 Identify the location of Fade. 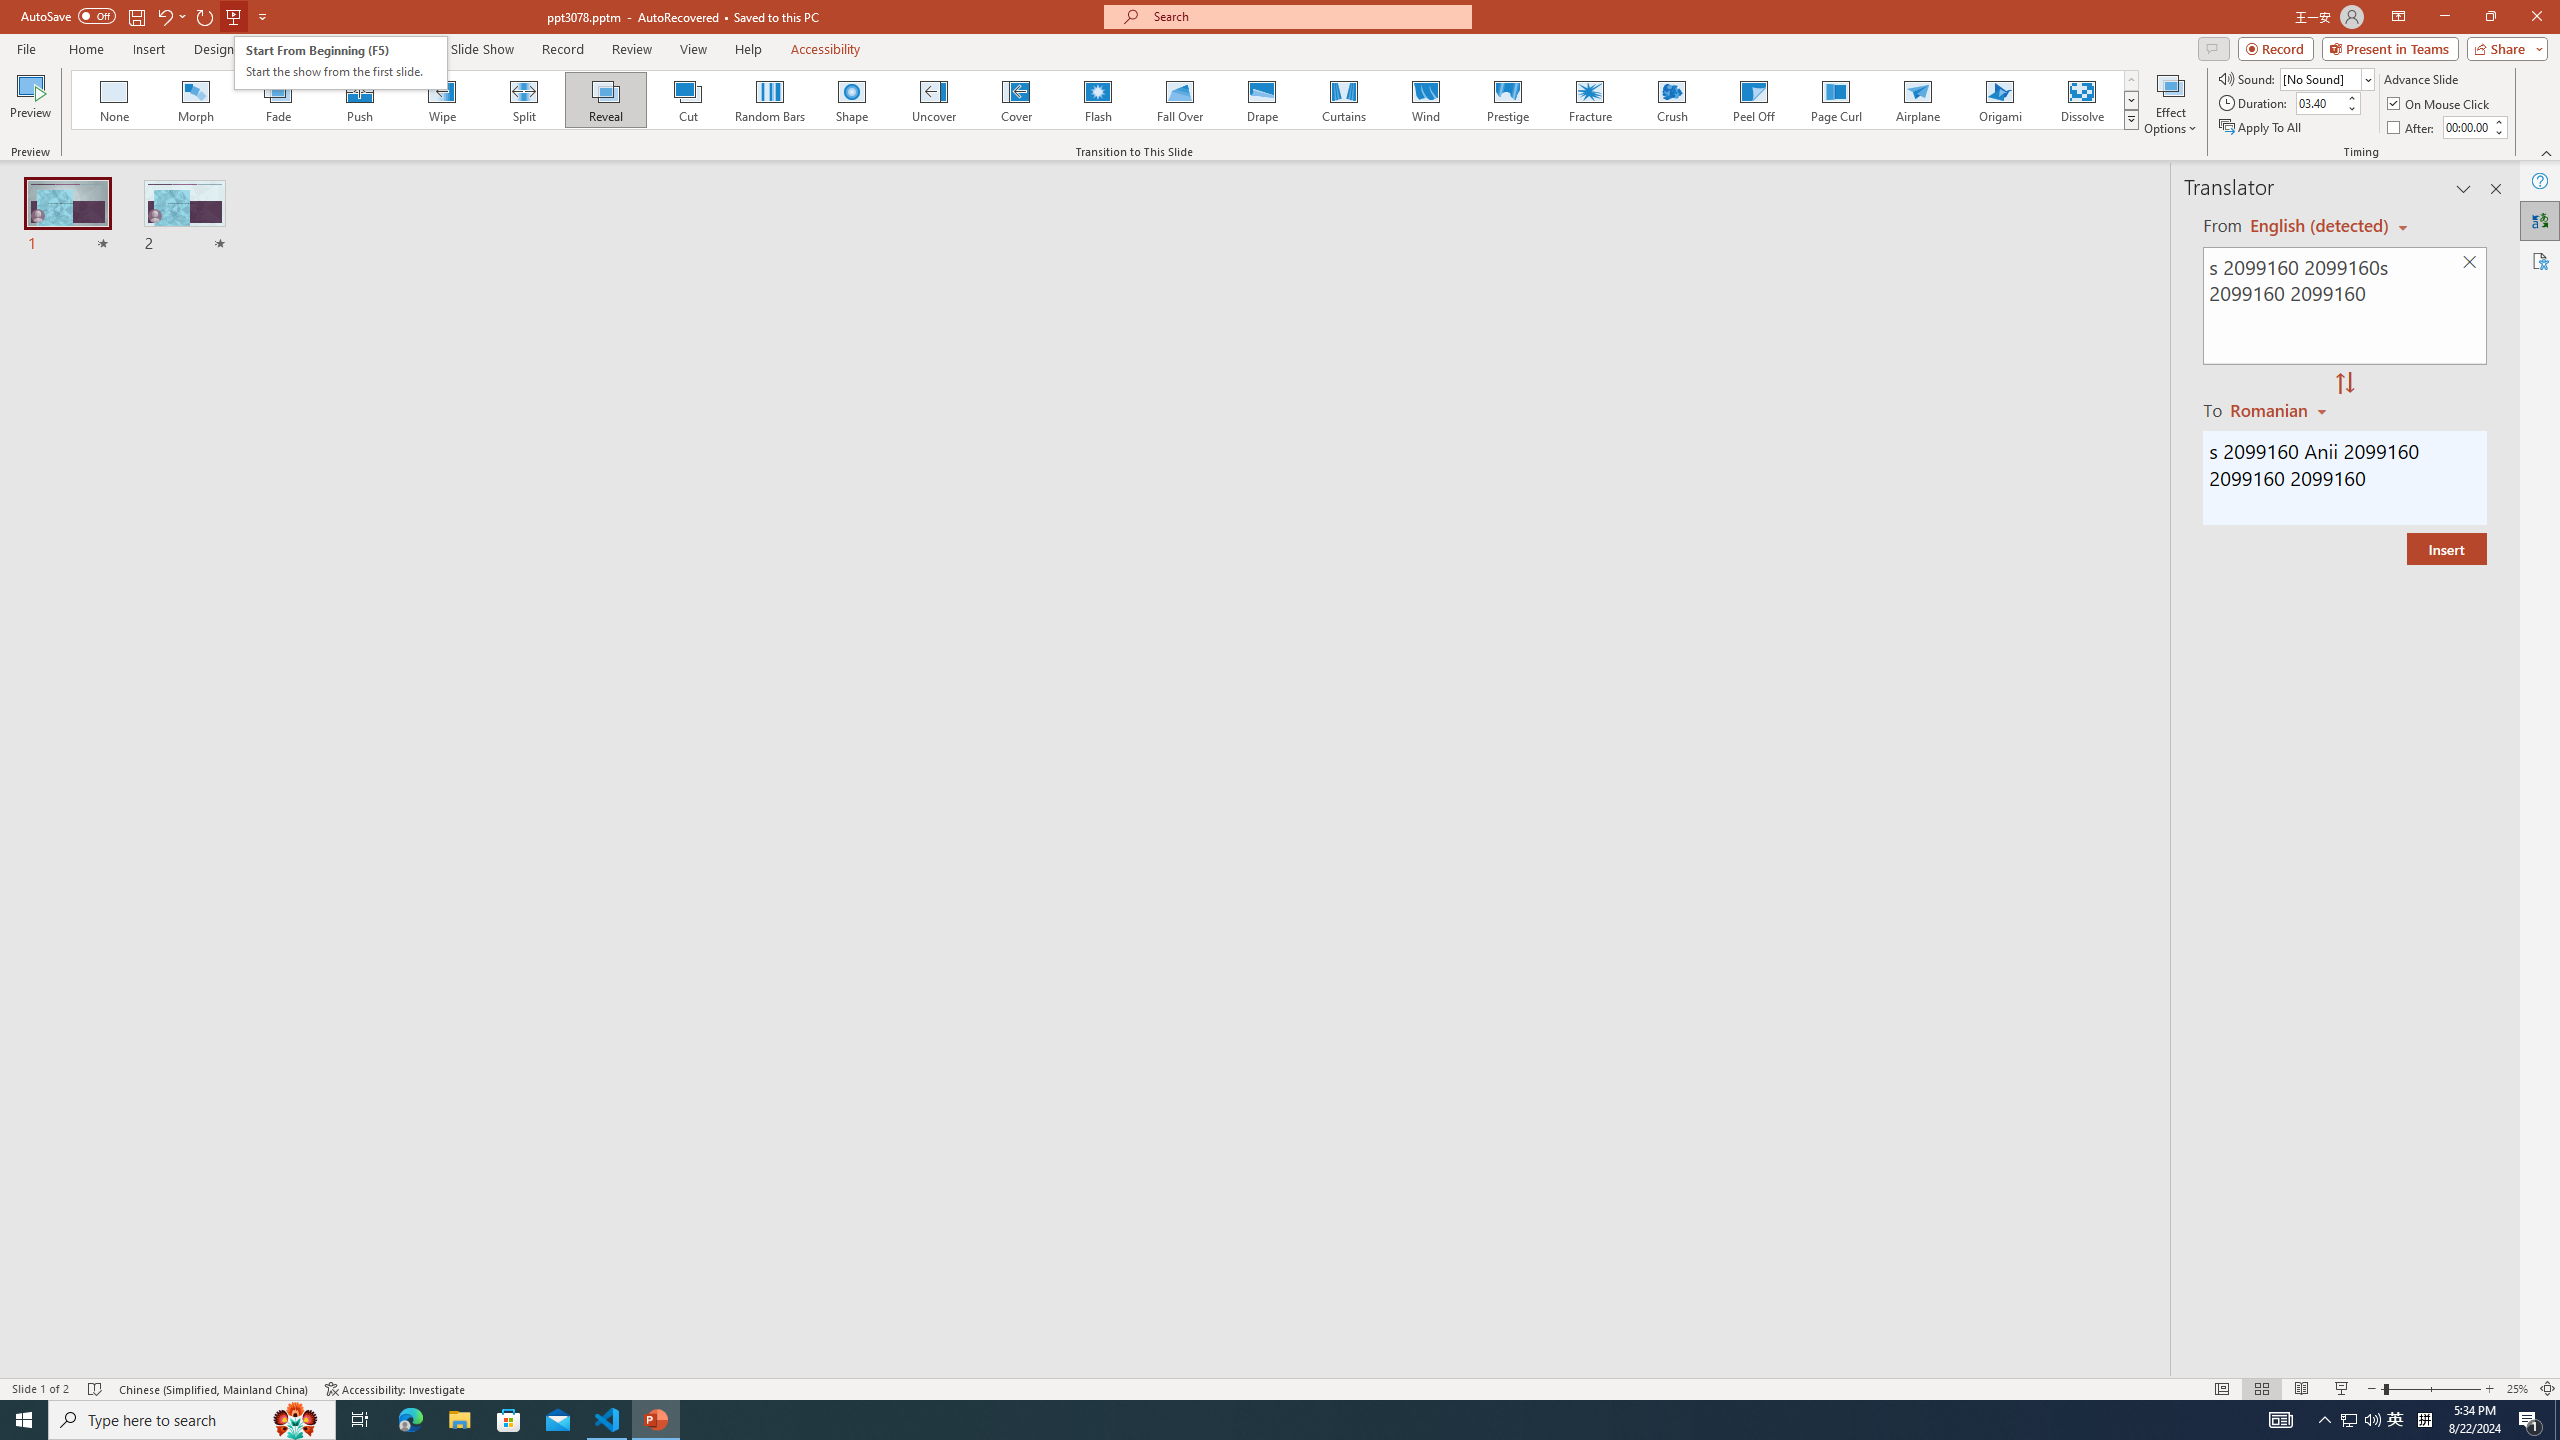
(279, 100).